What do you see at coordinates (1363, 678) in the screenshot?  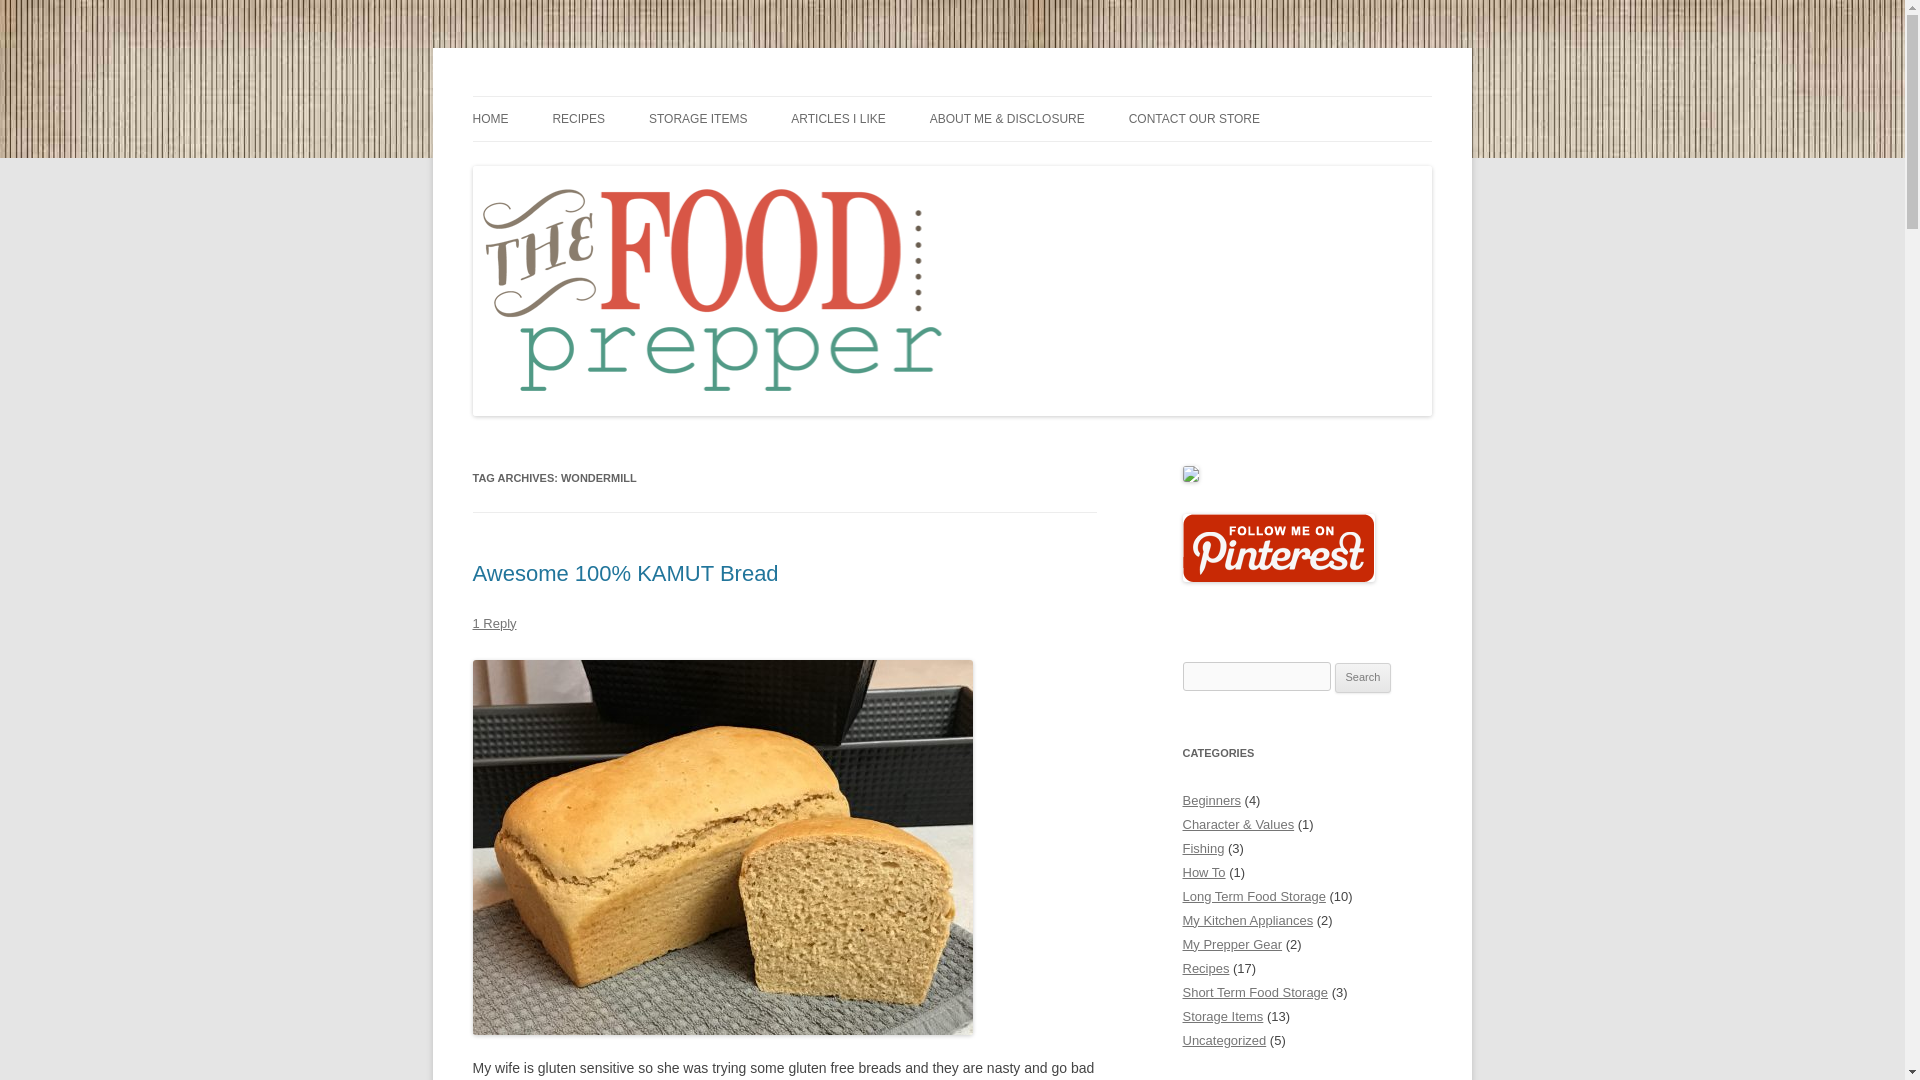 I see `Search` at bounding box center [1363, 678].